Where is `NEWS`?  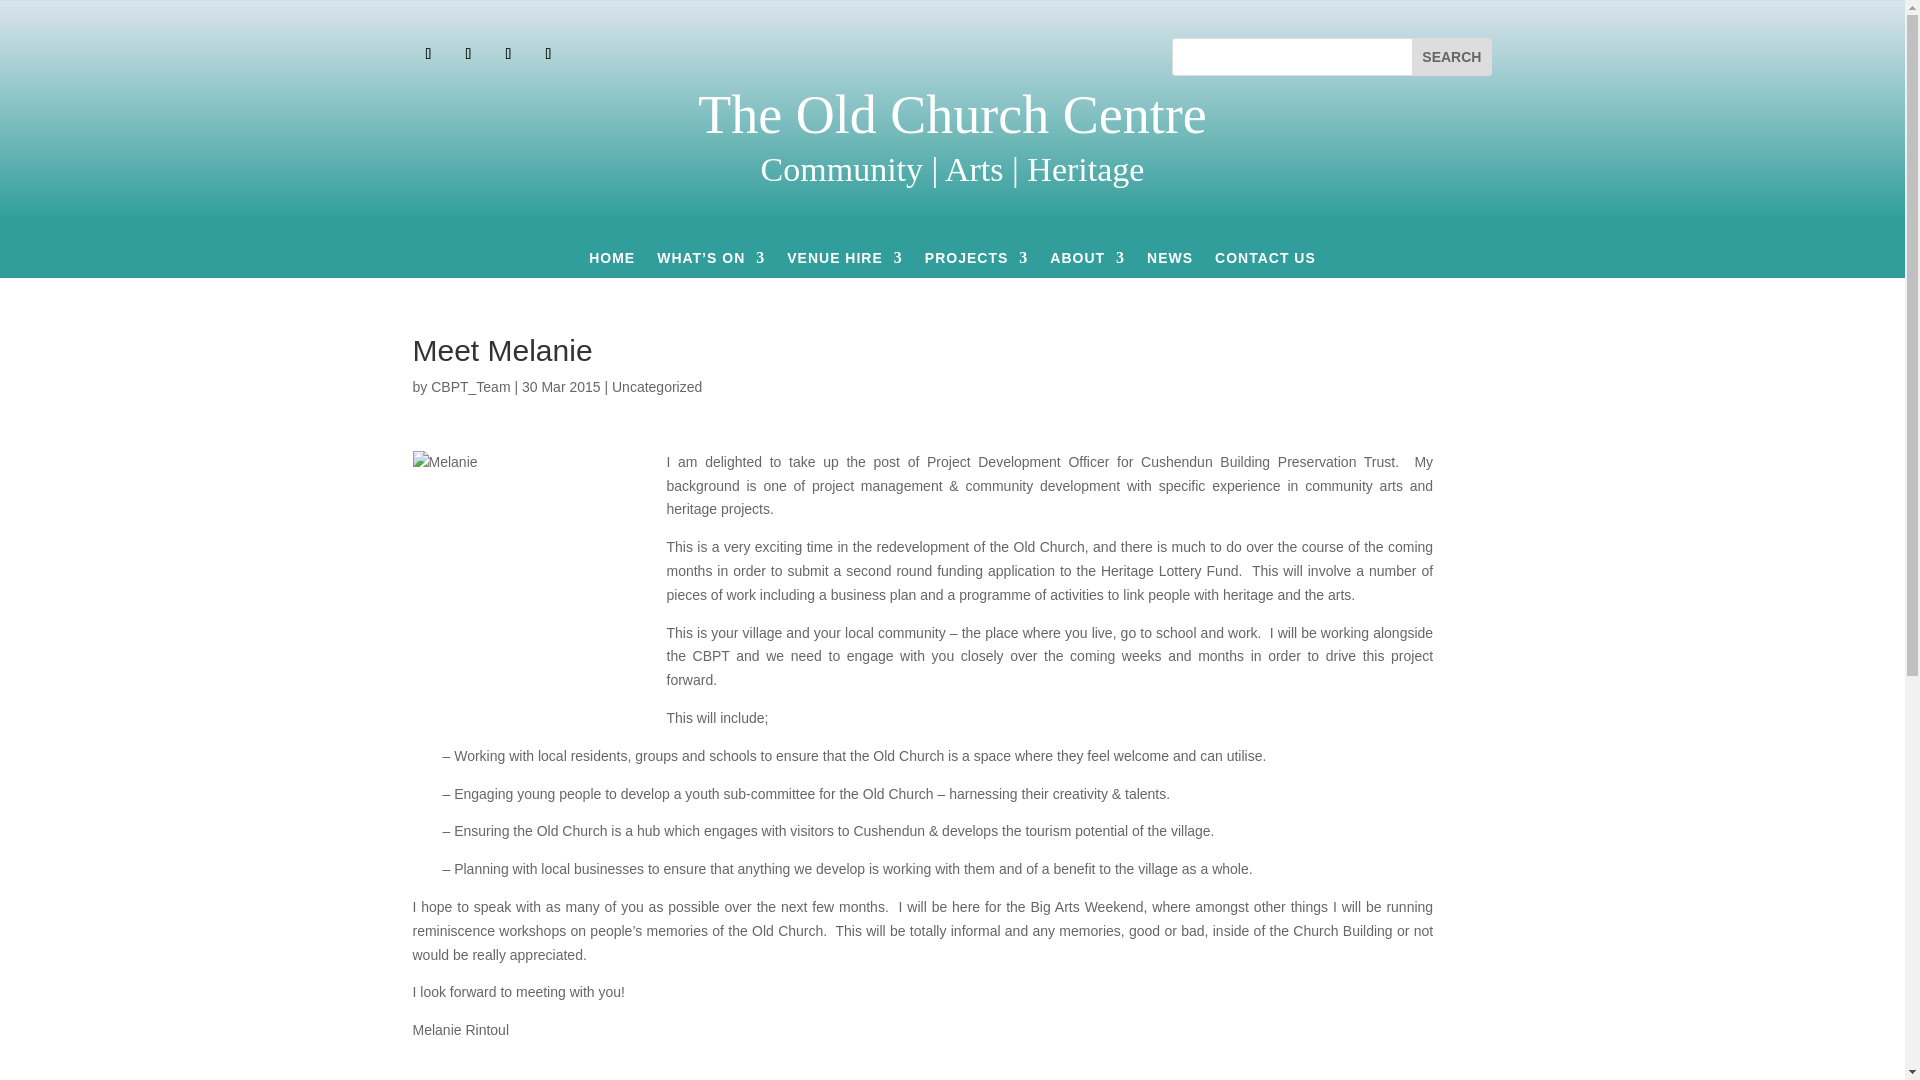 NEWS is located at coordinates (1169, 272).